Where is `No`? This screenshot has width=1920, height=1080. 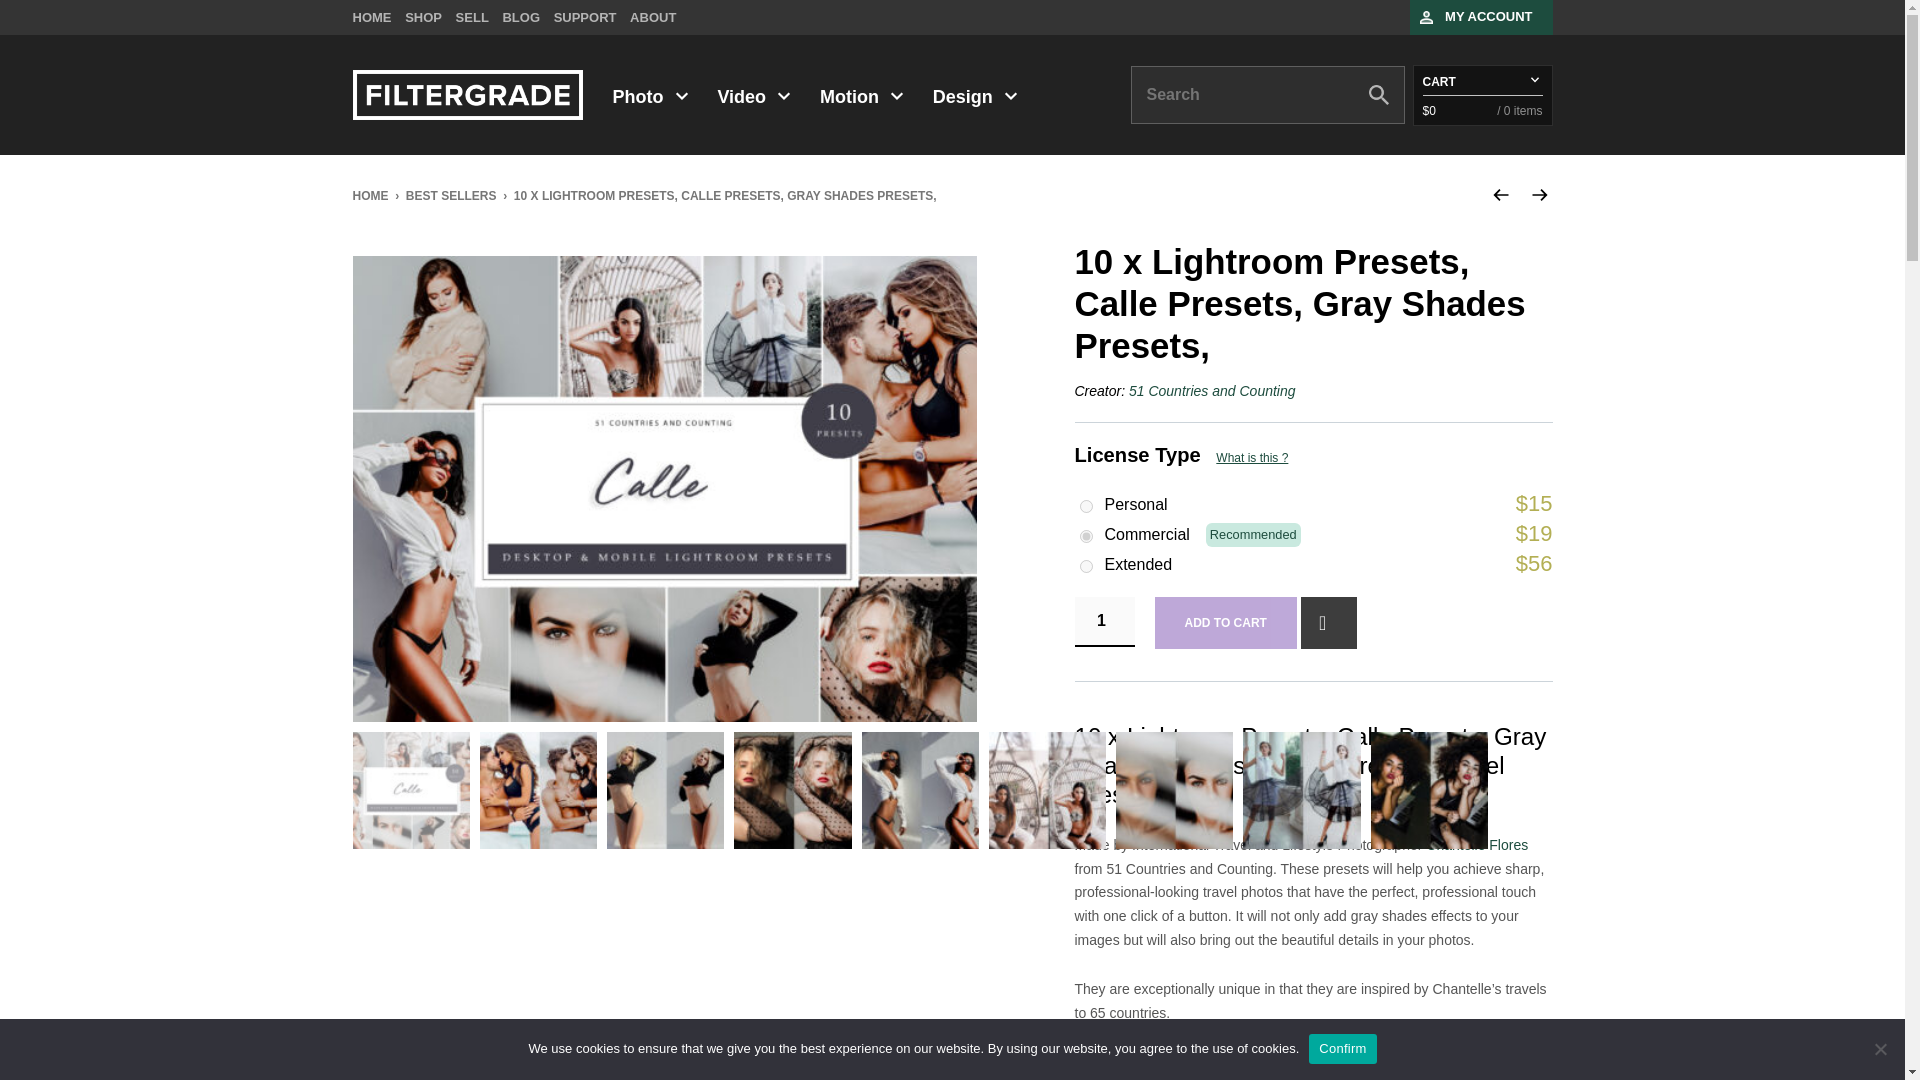
No is located at coordinates (1880, 1048).